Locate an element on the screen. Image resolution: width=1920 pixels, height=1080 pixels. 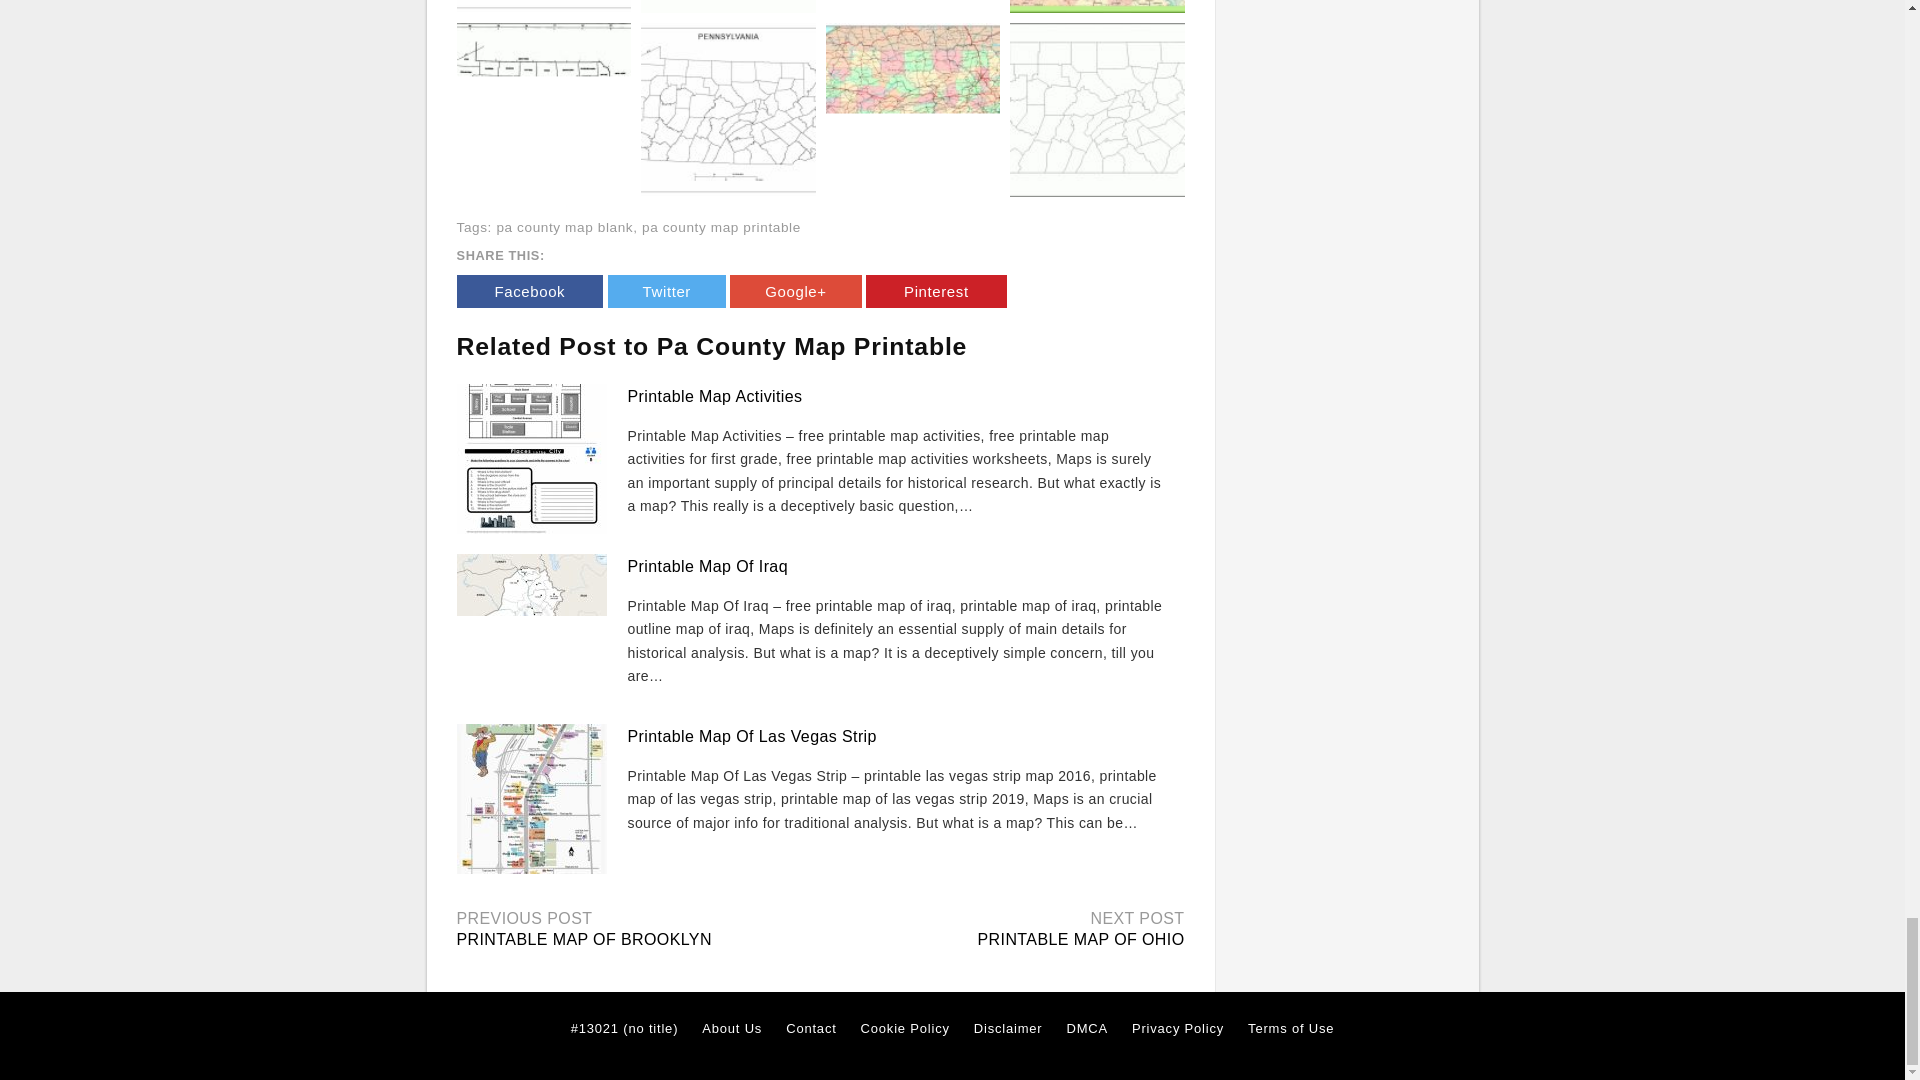
pa county map printable is located at coordinates (720, 228).